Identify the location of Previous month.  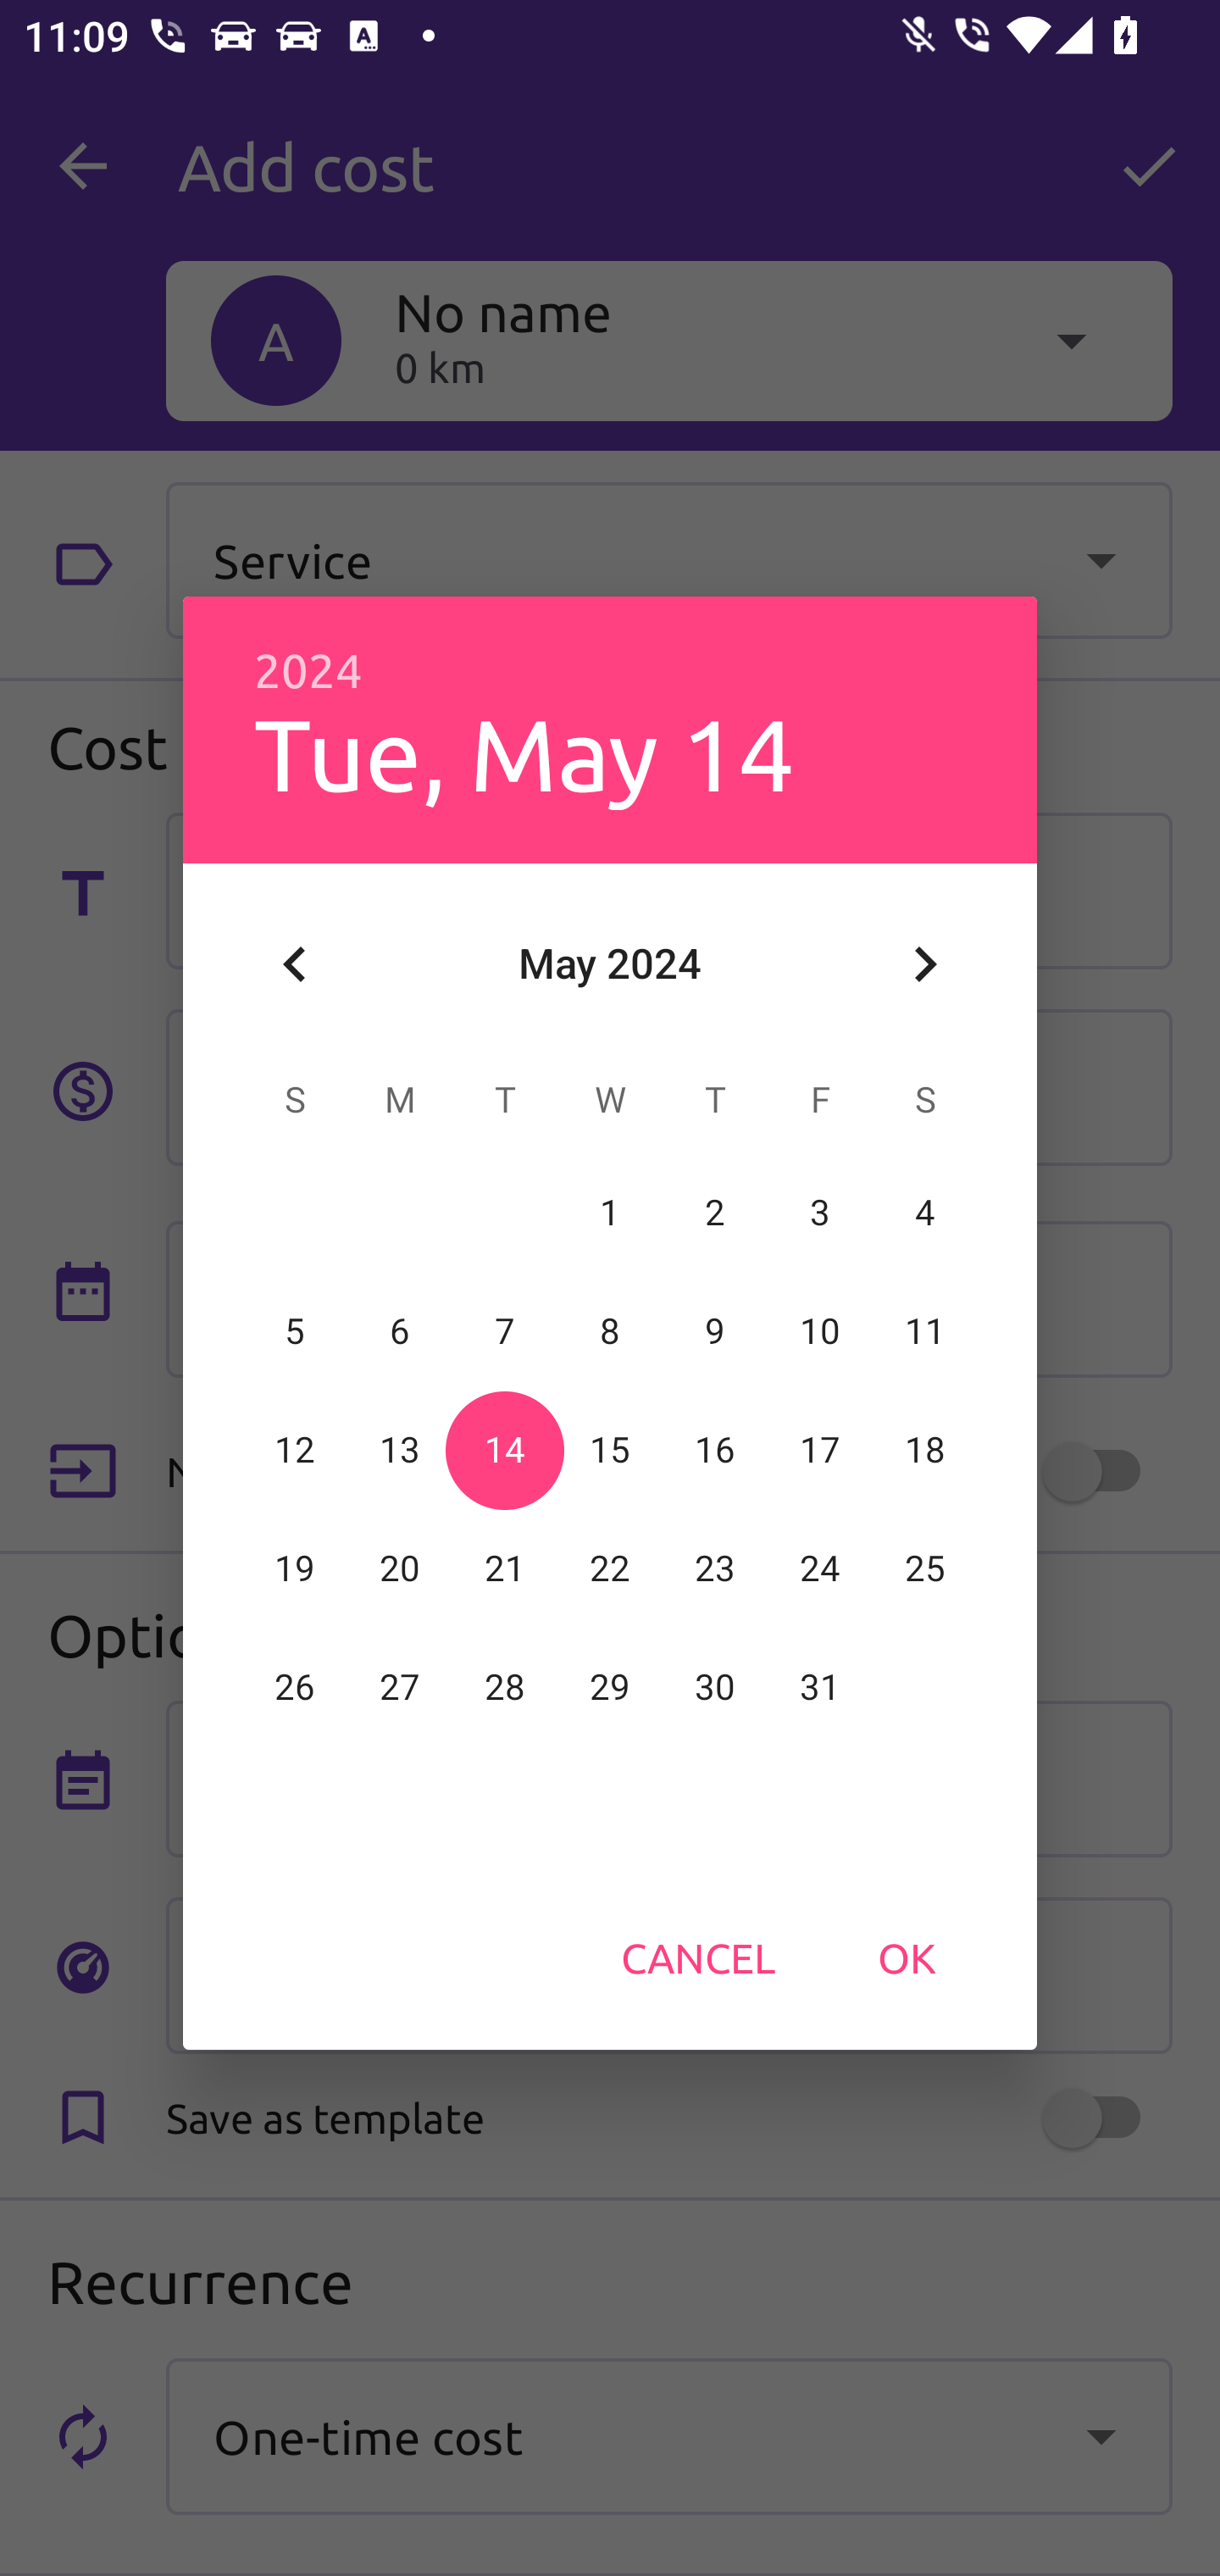
(295, 964).